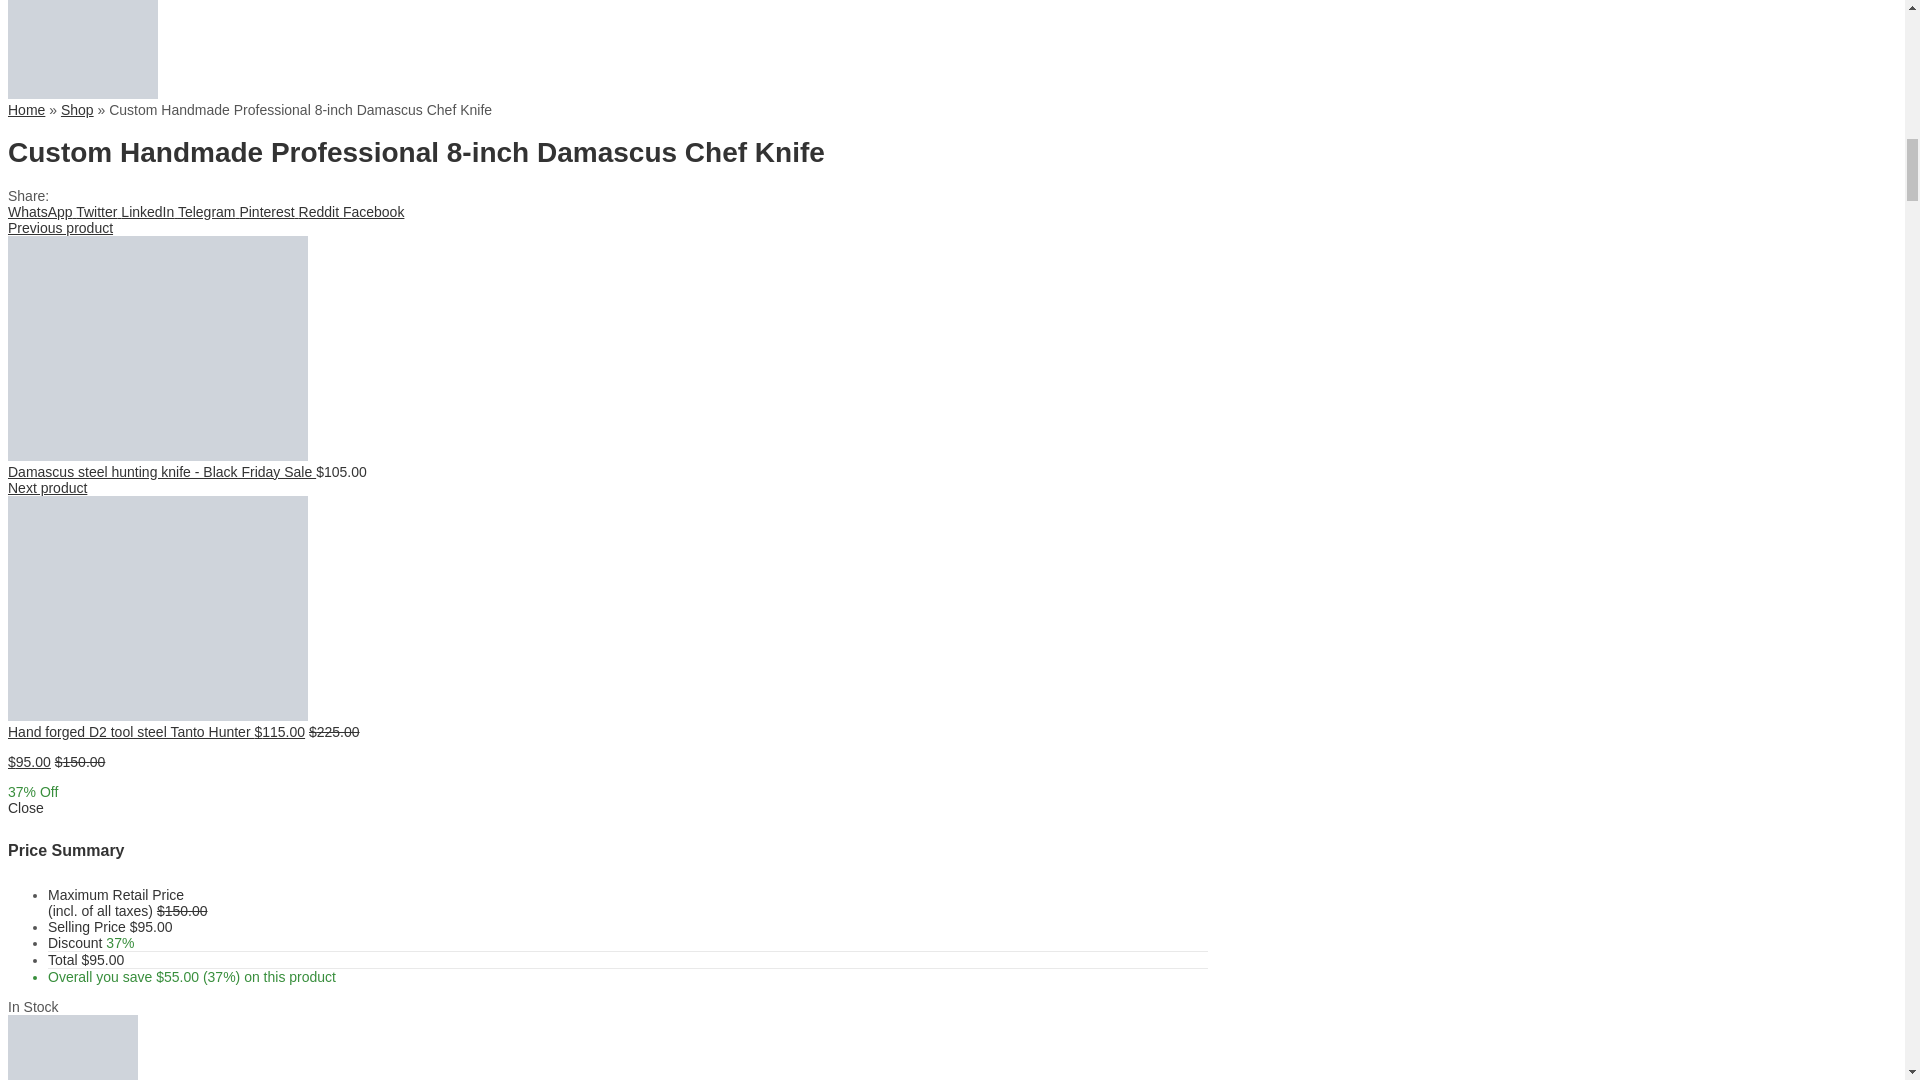  I want to click on LinkedIn, so click(146, 212).